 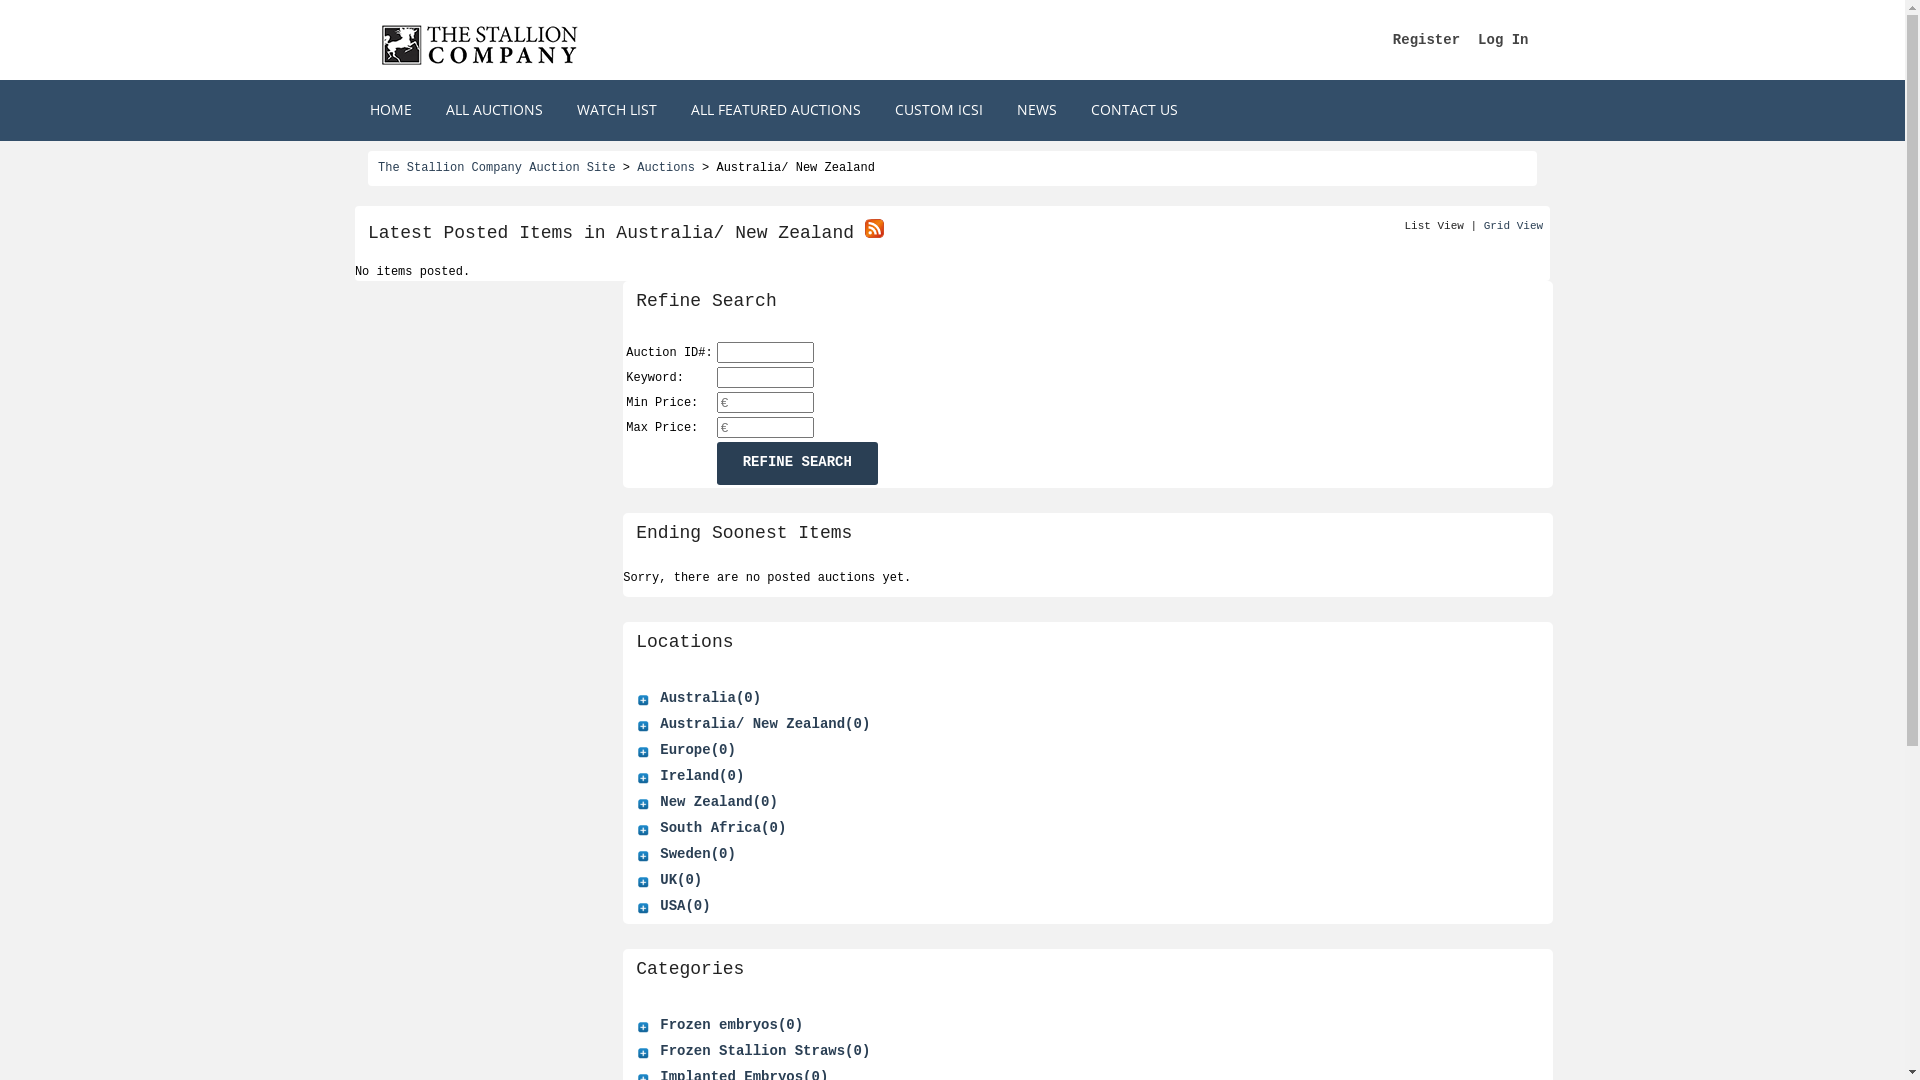 What do you see at coordinates (1134, 110) in the screenshot?
I see `CONTACT US` at bounding box center [1134, 110].